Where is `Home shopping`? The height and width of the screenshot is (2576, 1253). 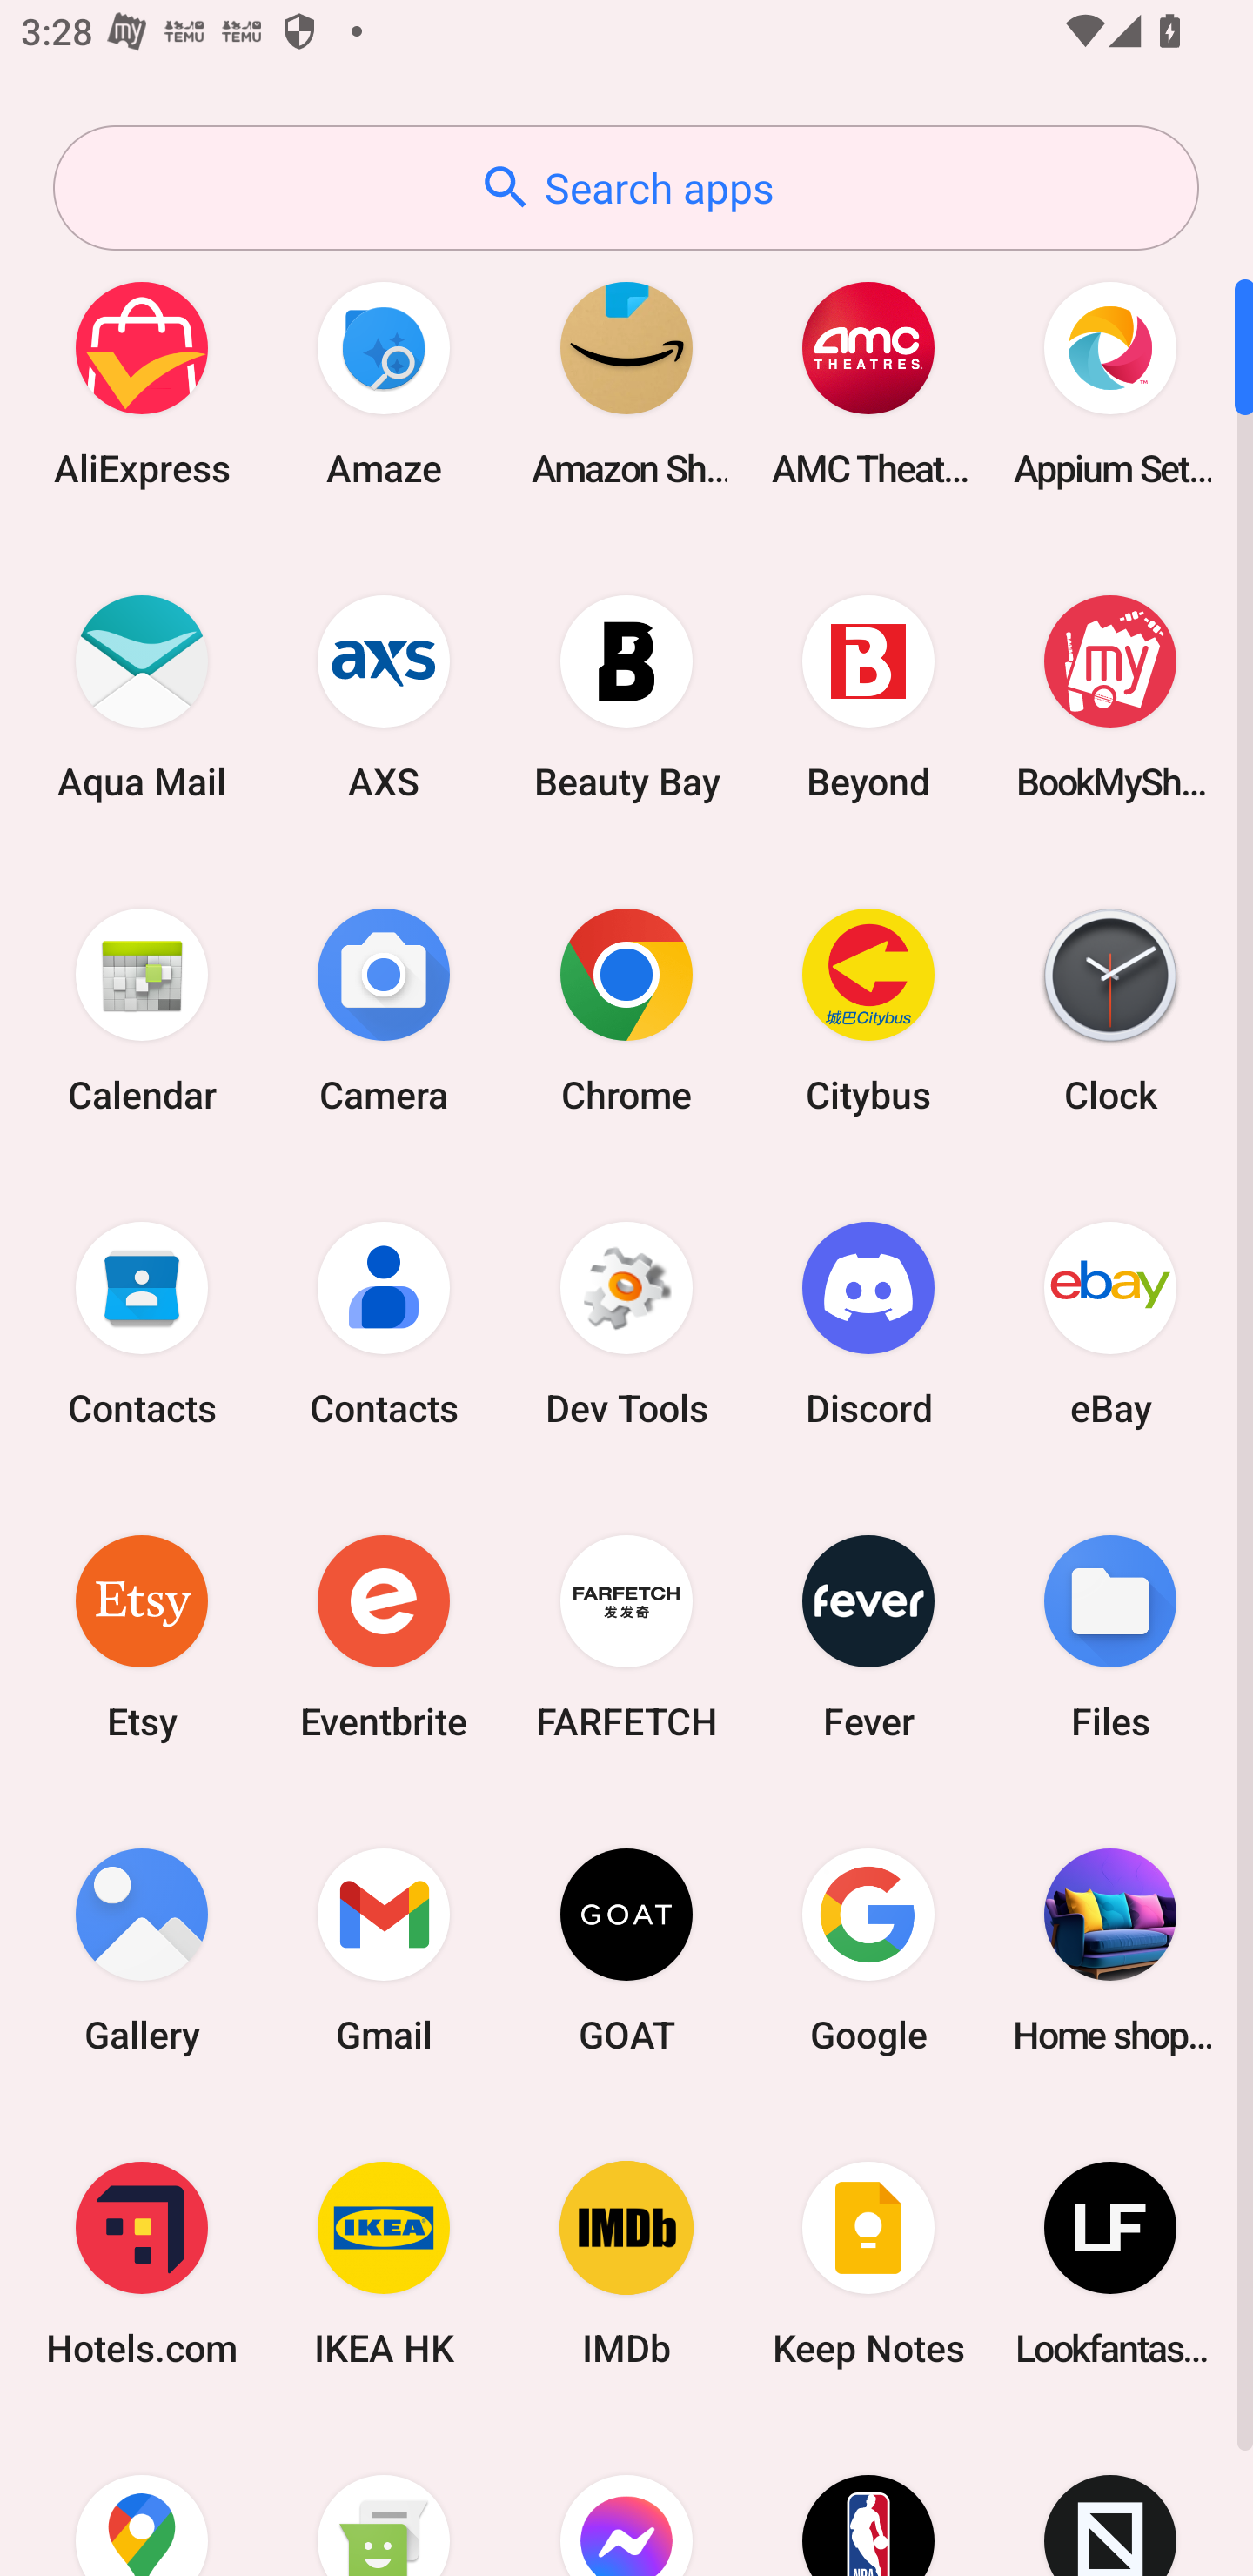 Home shopping is located at coordinates (1110, 1949).